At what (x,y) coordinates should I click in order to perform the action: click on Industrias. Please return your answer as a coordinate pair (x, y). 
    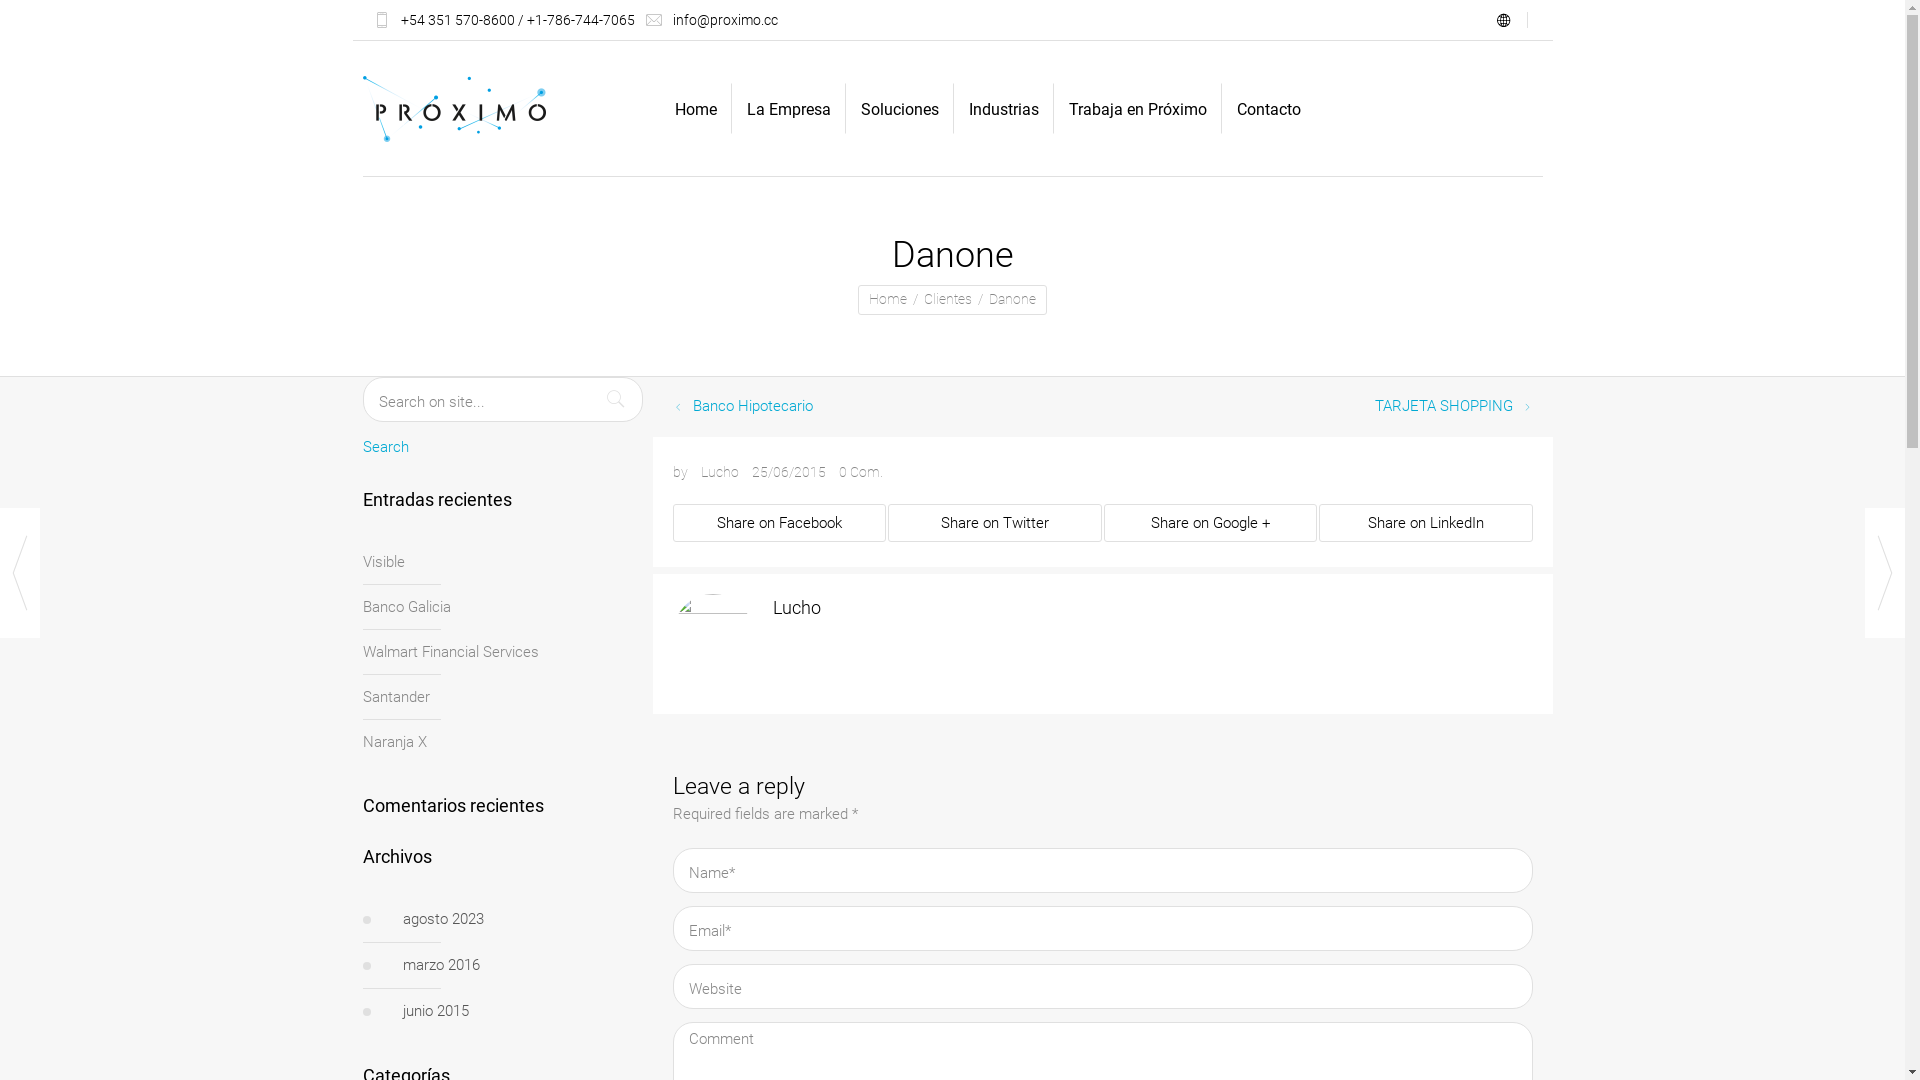
    Looking at the image, I should click on (1004, 108).